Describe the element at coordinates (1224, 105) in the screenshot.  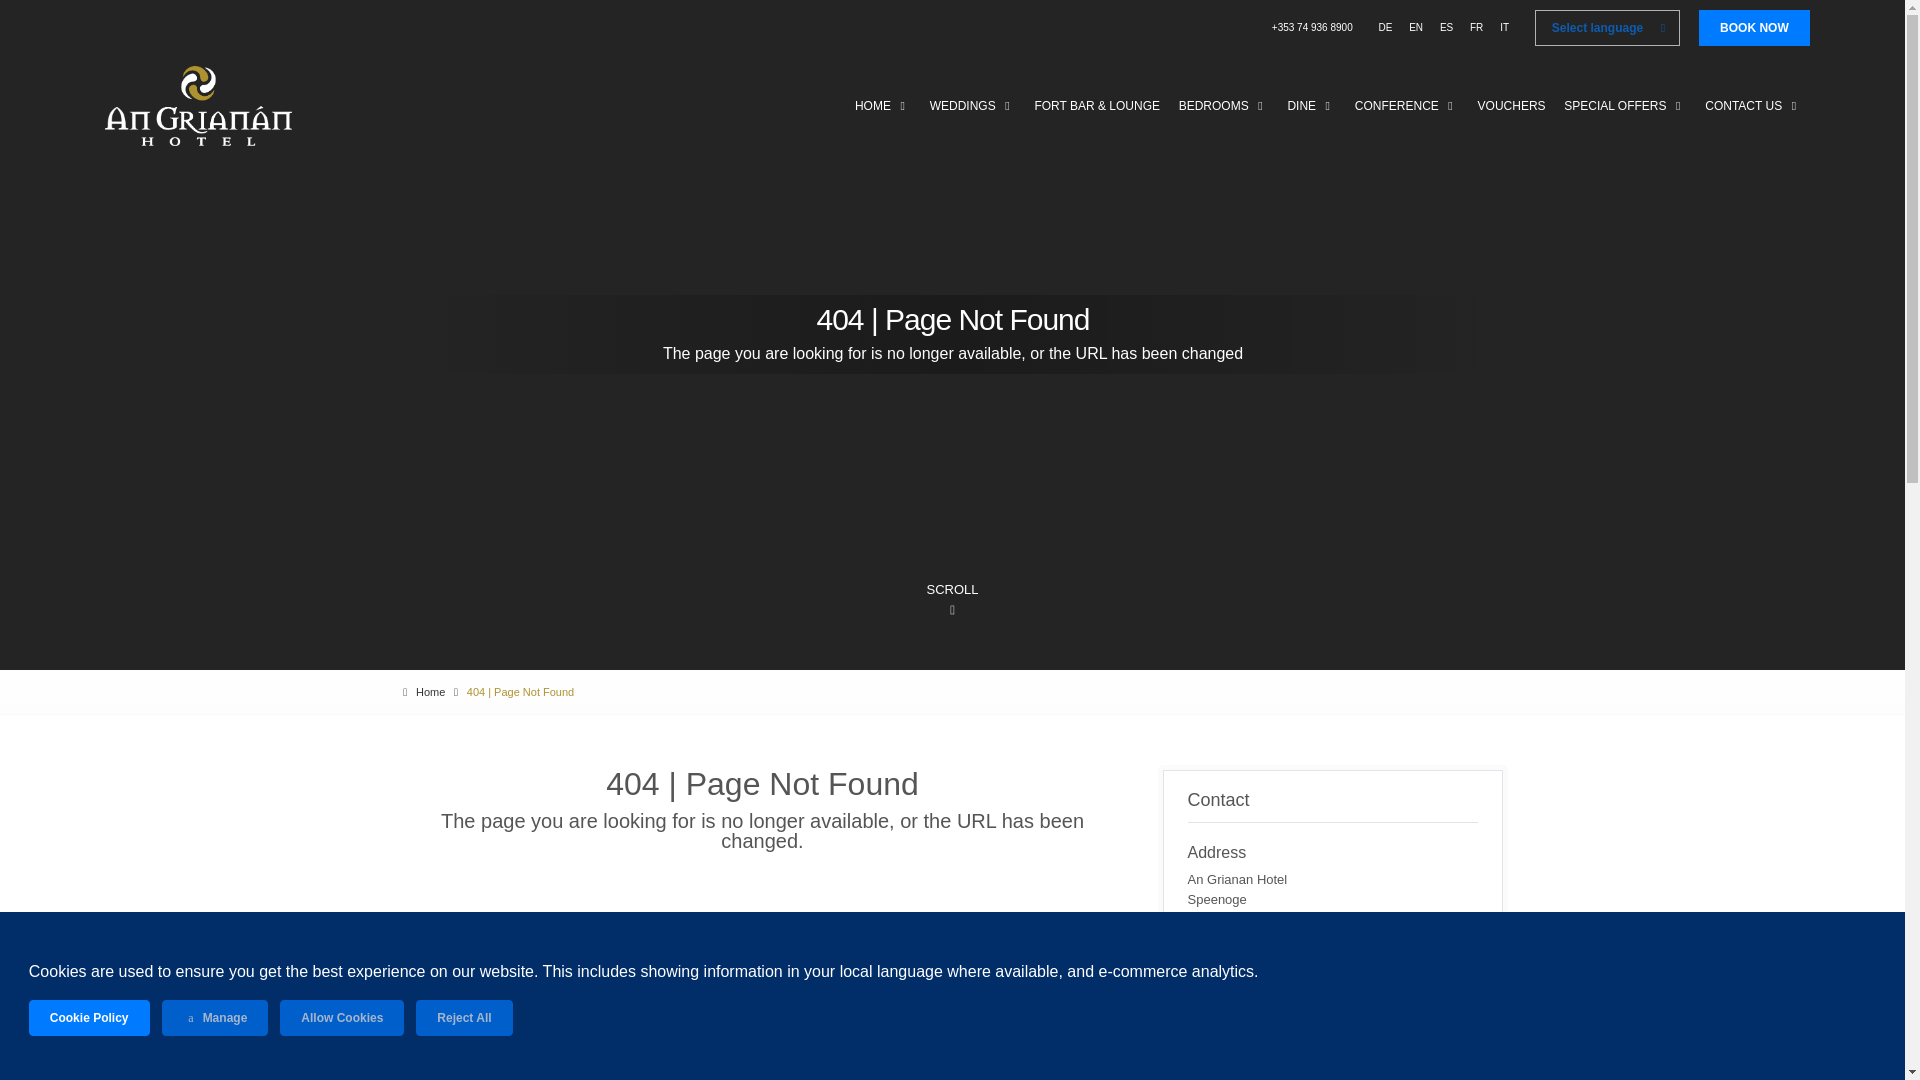
I see `BEDROOMS` at that location.